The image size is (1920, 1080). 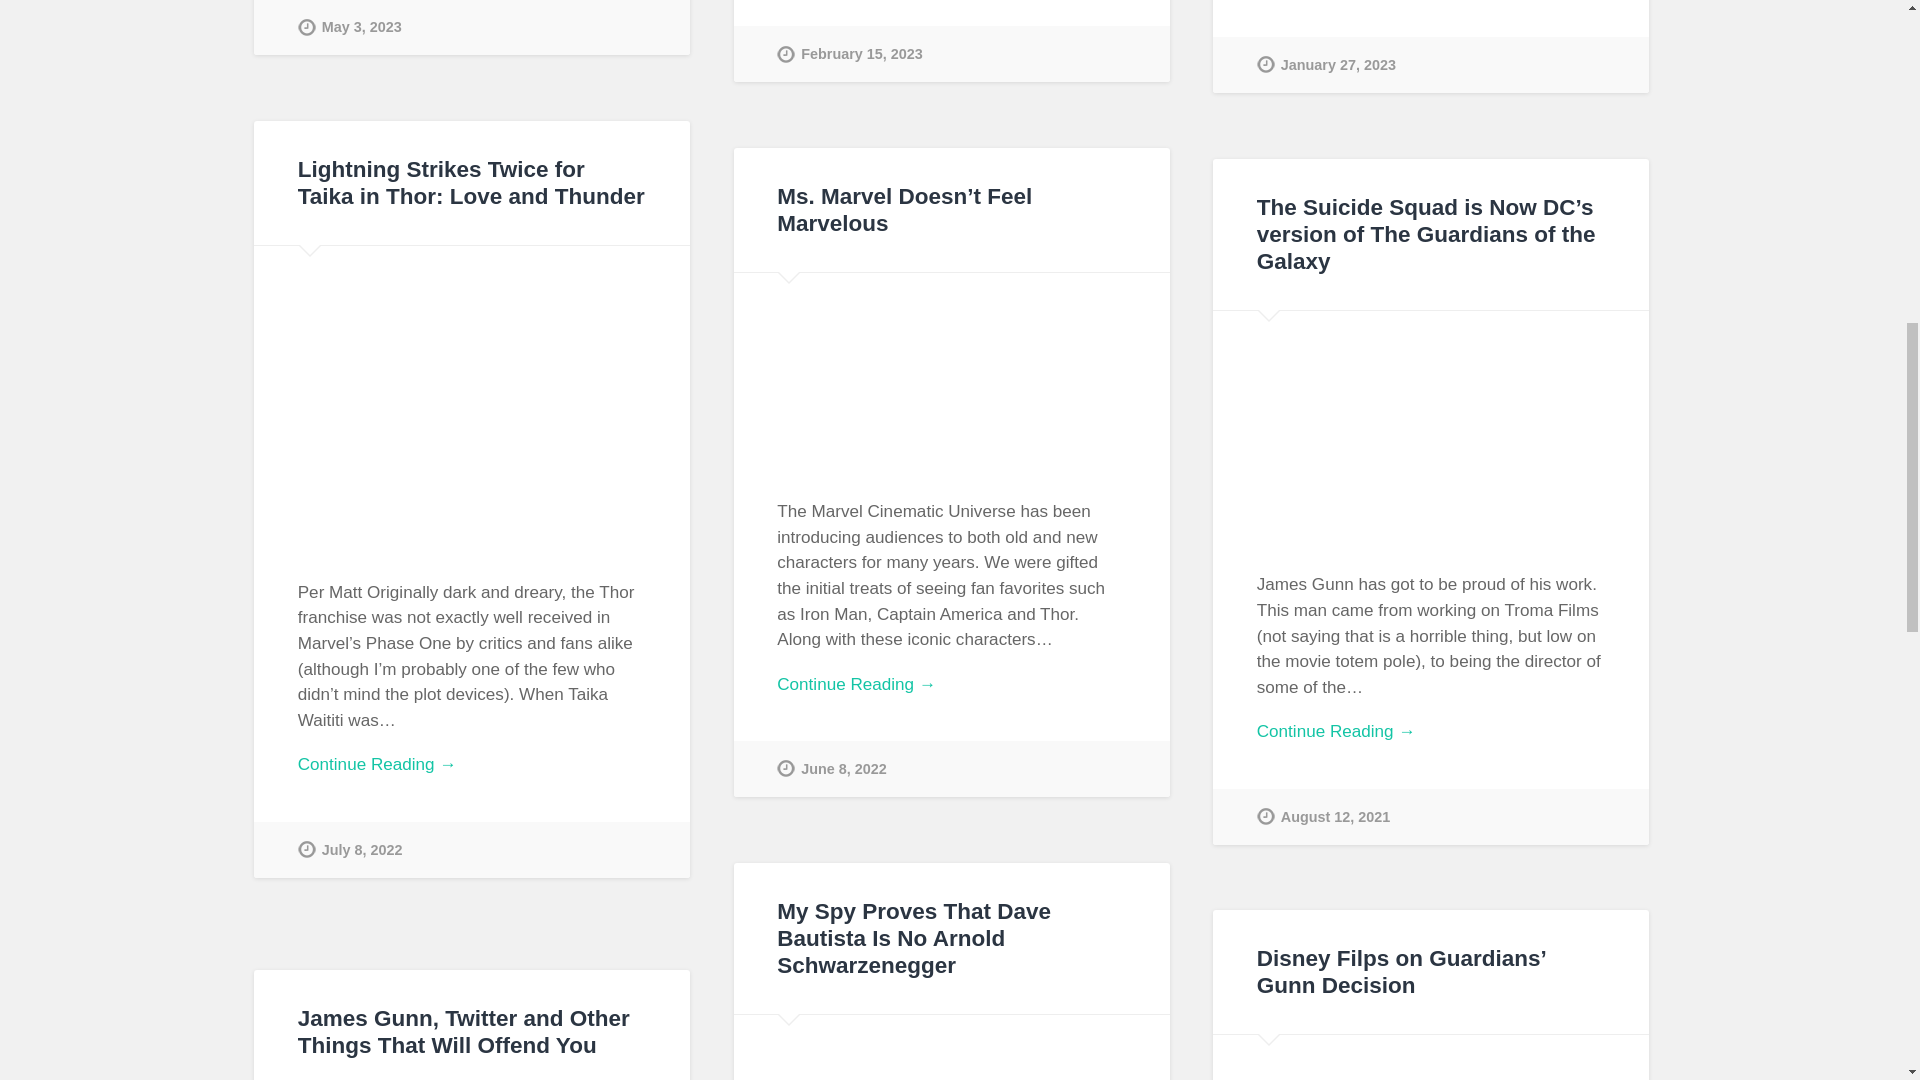 What do you see at coordinates (1326, 64) in the screenshot?
I see `January 27, 2023` at bounding box center [1326, 64].